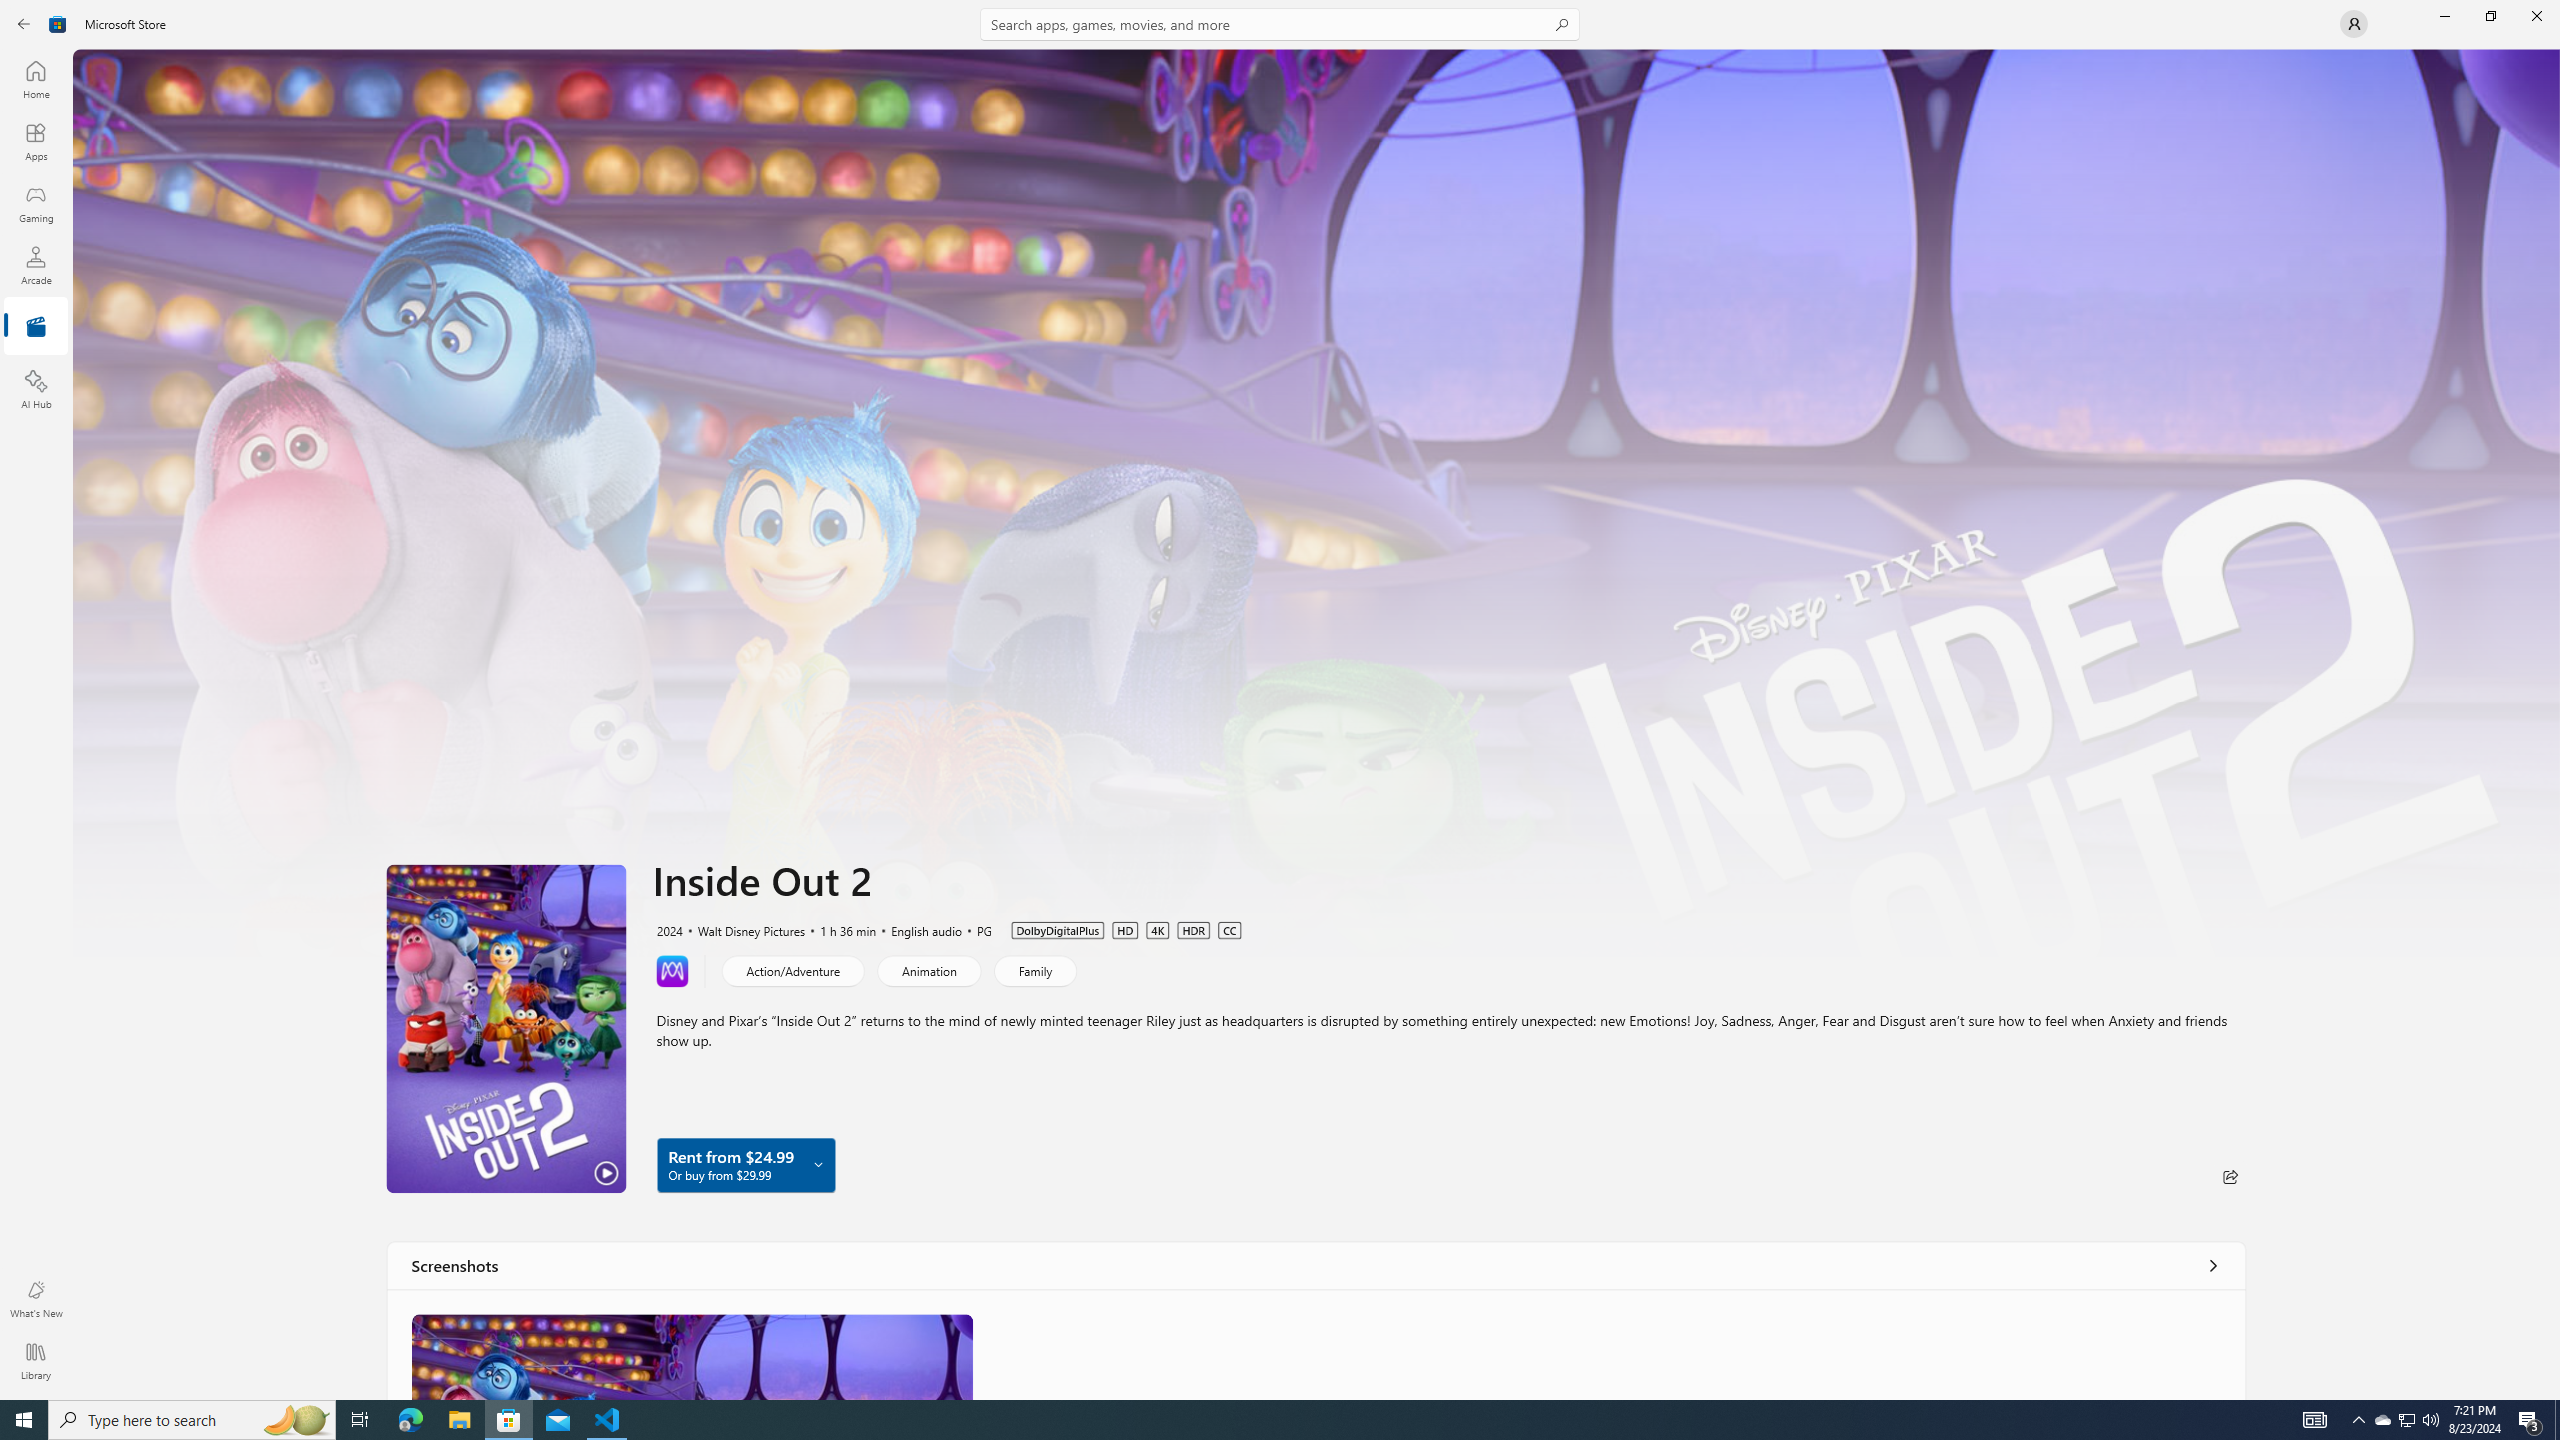 The image size is (2560, 1440). Describe the element at coordinates (36, 1299) in the screenshot. I see `What's New` at that location.